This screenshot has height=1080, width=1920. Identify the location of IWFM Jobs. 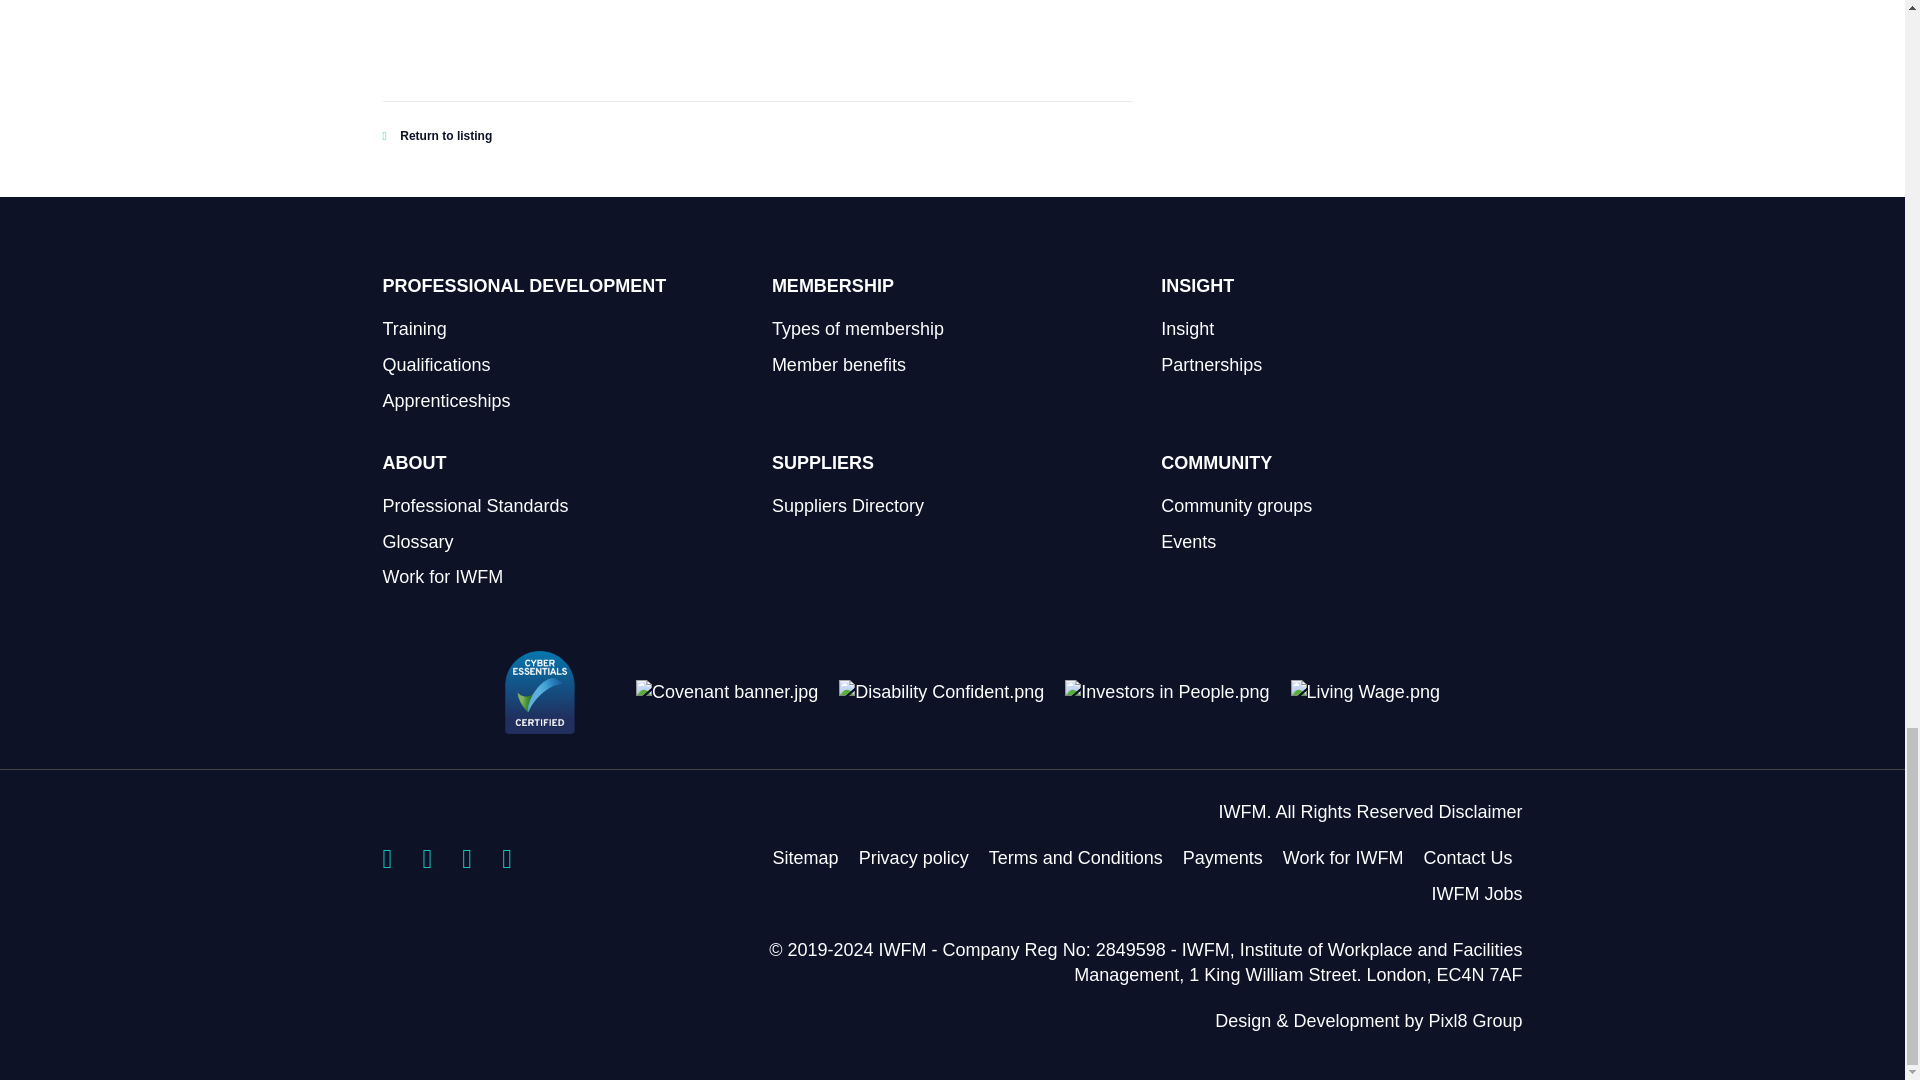
(1476, 894).